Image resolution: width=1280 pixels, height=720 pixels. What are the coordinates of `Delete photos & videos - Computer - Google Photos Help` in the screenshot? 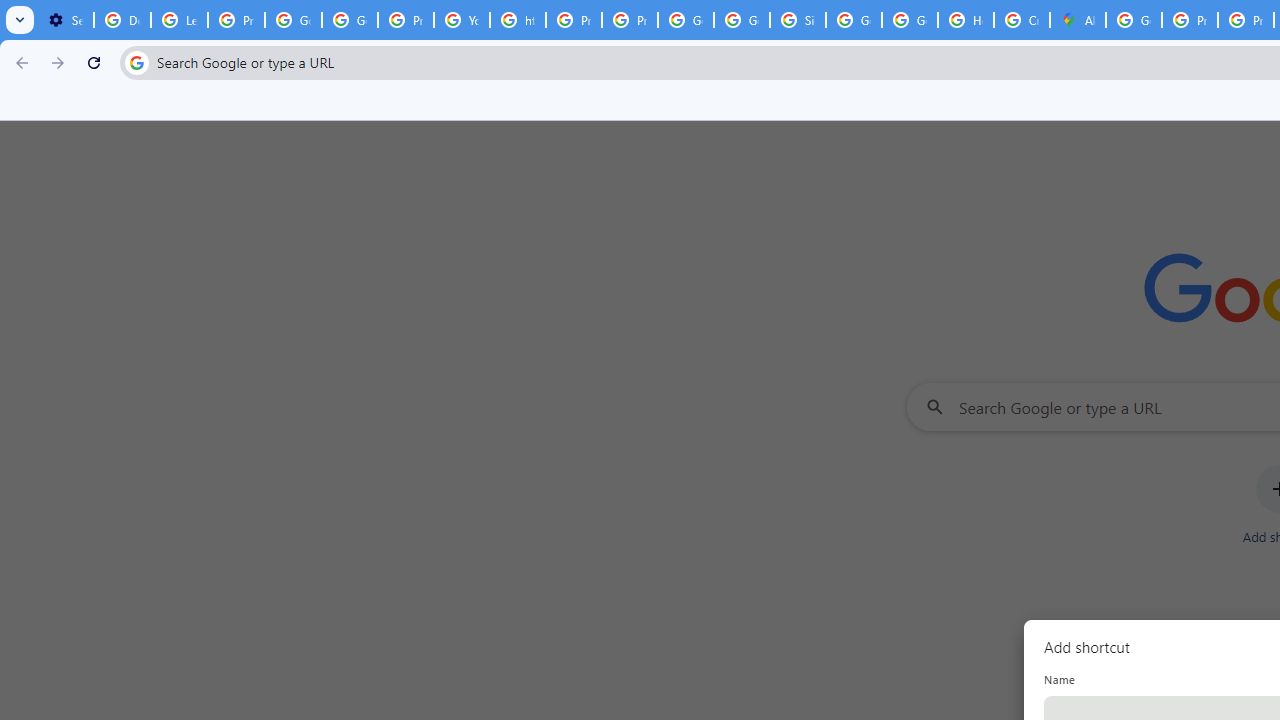 It's located at (122, 20).